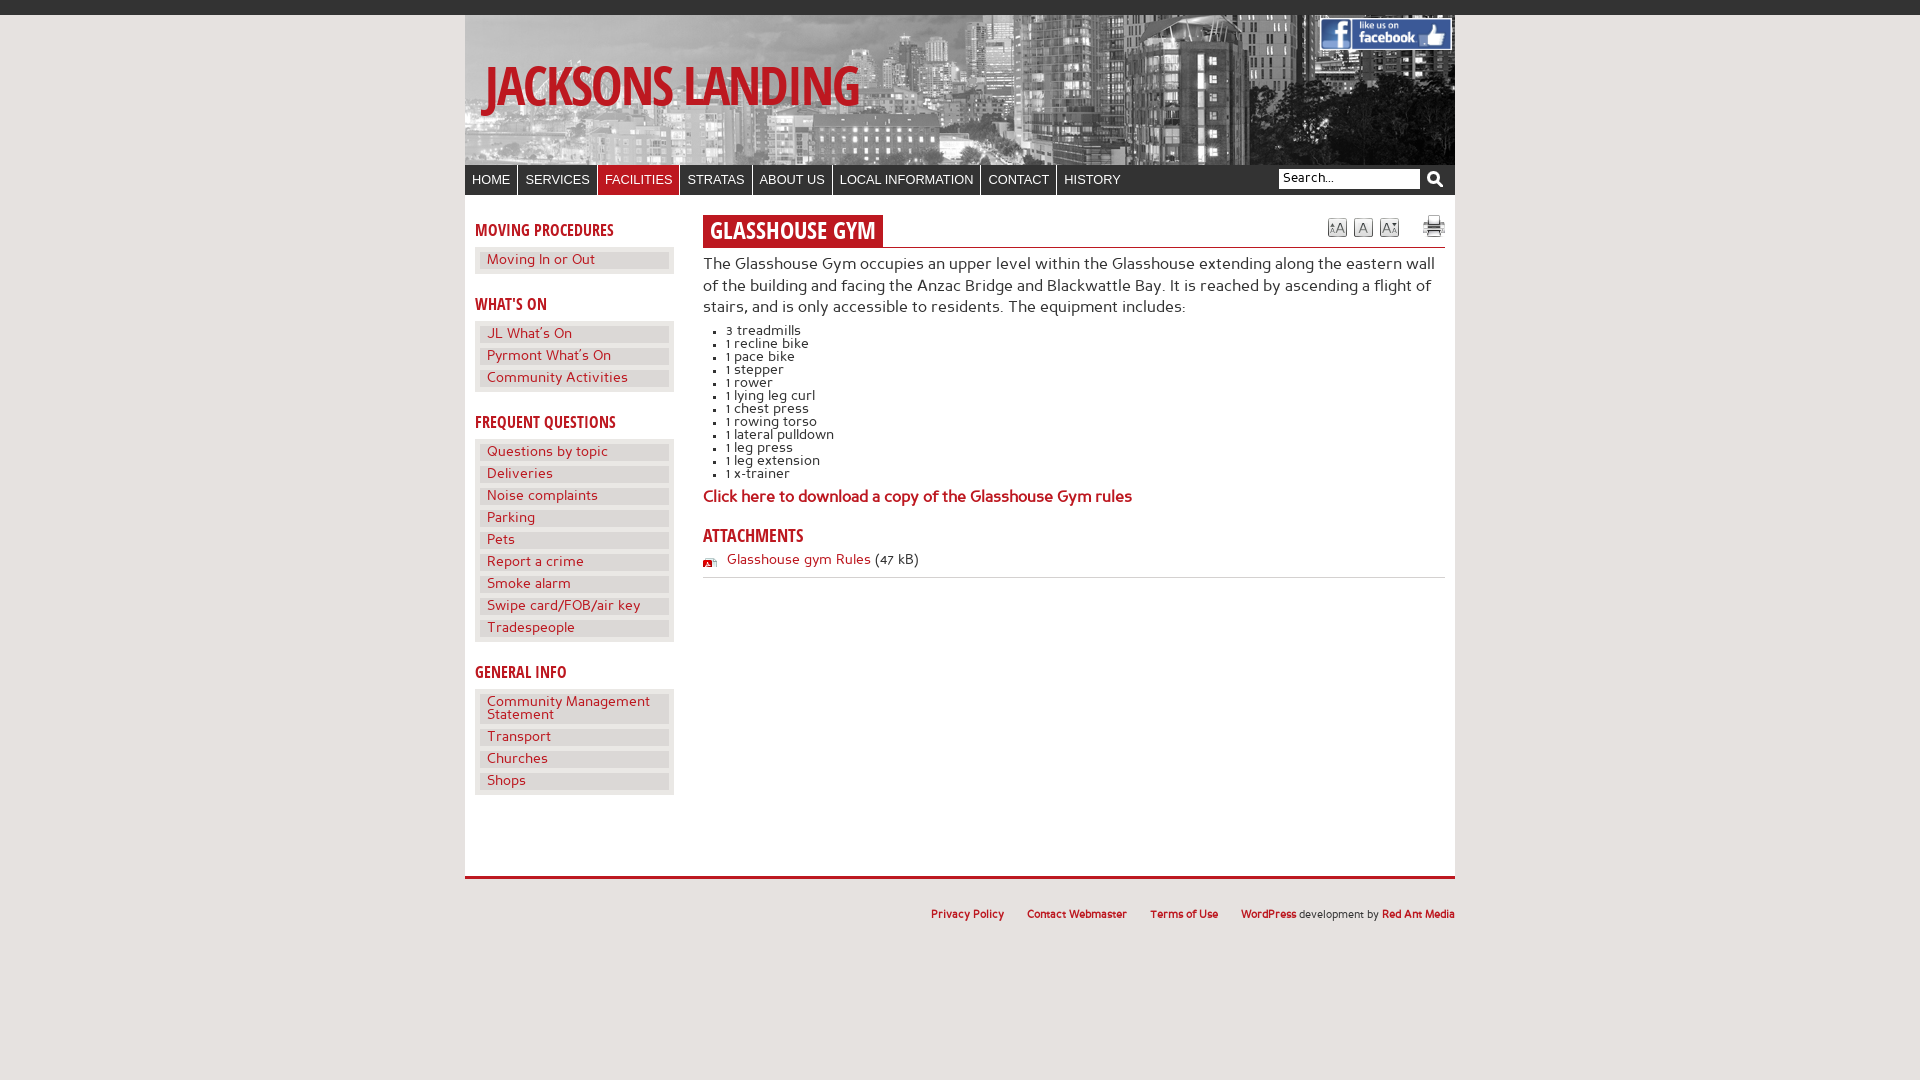 This screenshot has height=1080, width=1920. I want to click on Community Activities, so click(574, 378).